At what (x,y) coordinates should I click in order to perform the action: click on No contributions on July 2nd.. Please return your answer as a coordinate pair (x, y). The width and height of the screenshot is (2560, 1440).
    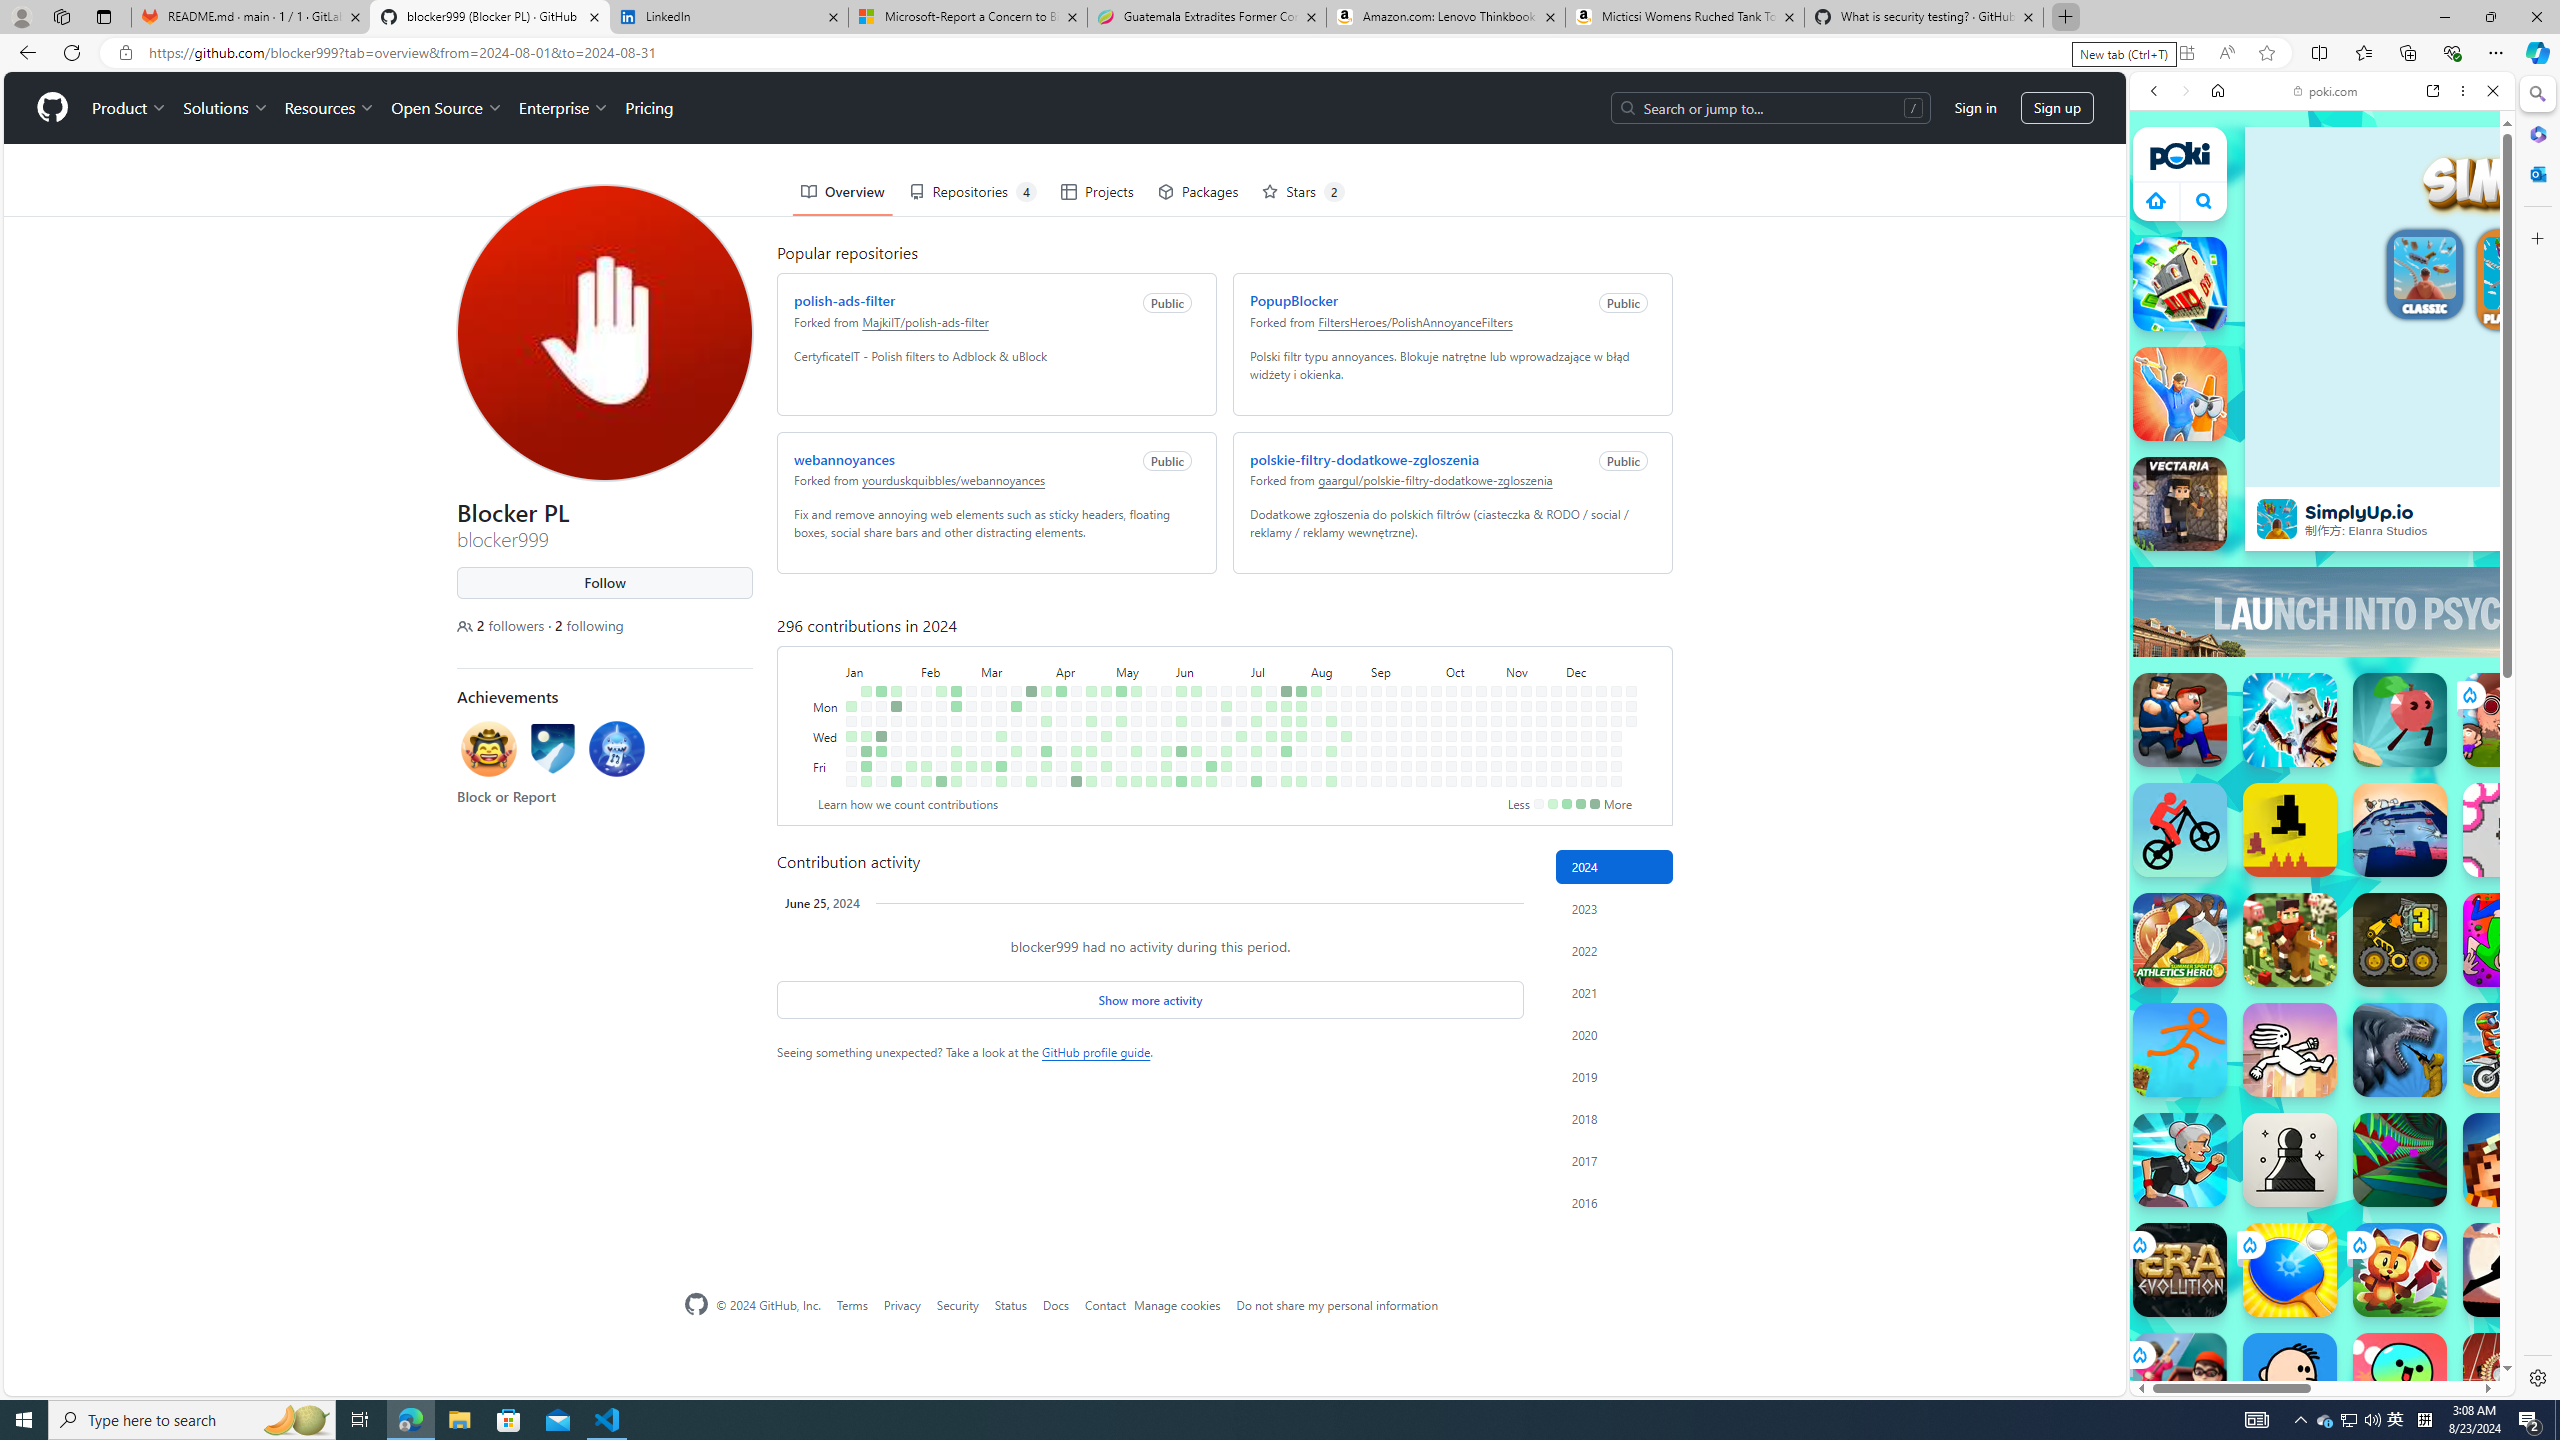
    Looking at the image, I should click on (1241, 721).